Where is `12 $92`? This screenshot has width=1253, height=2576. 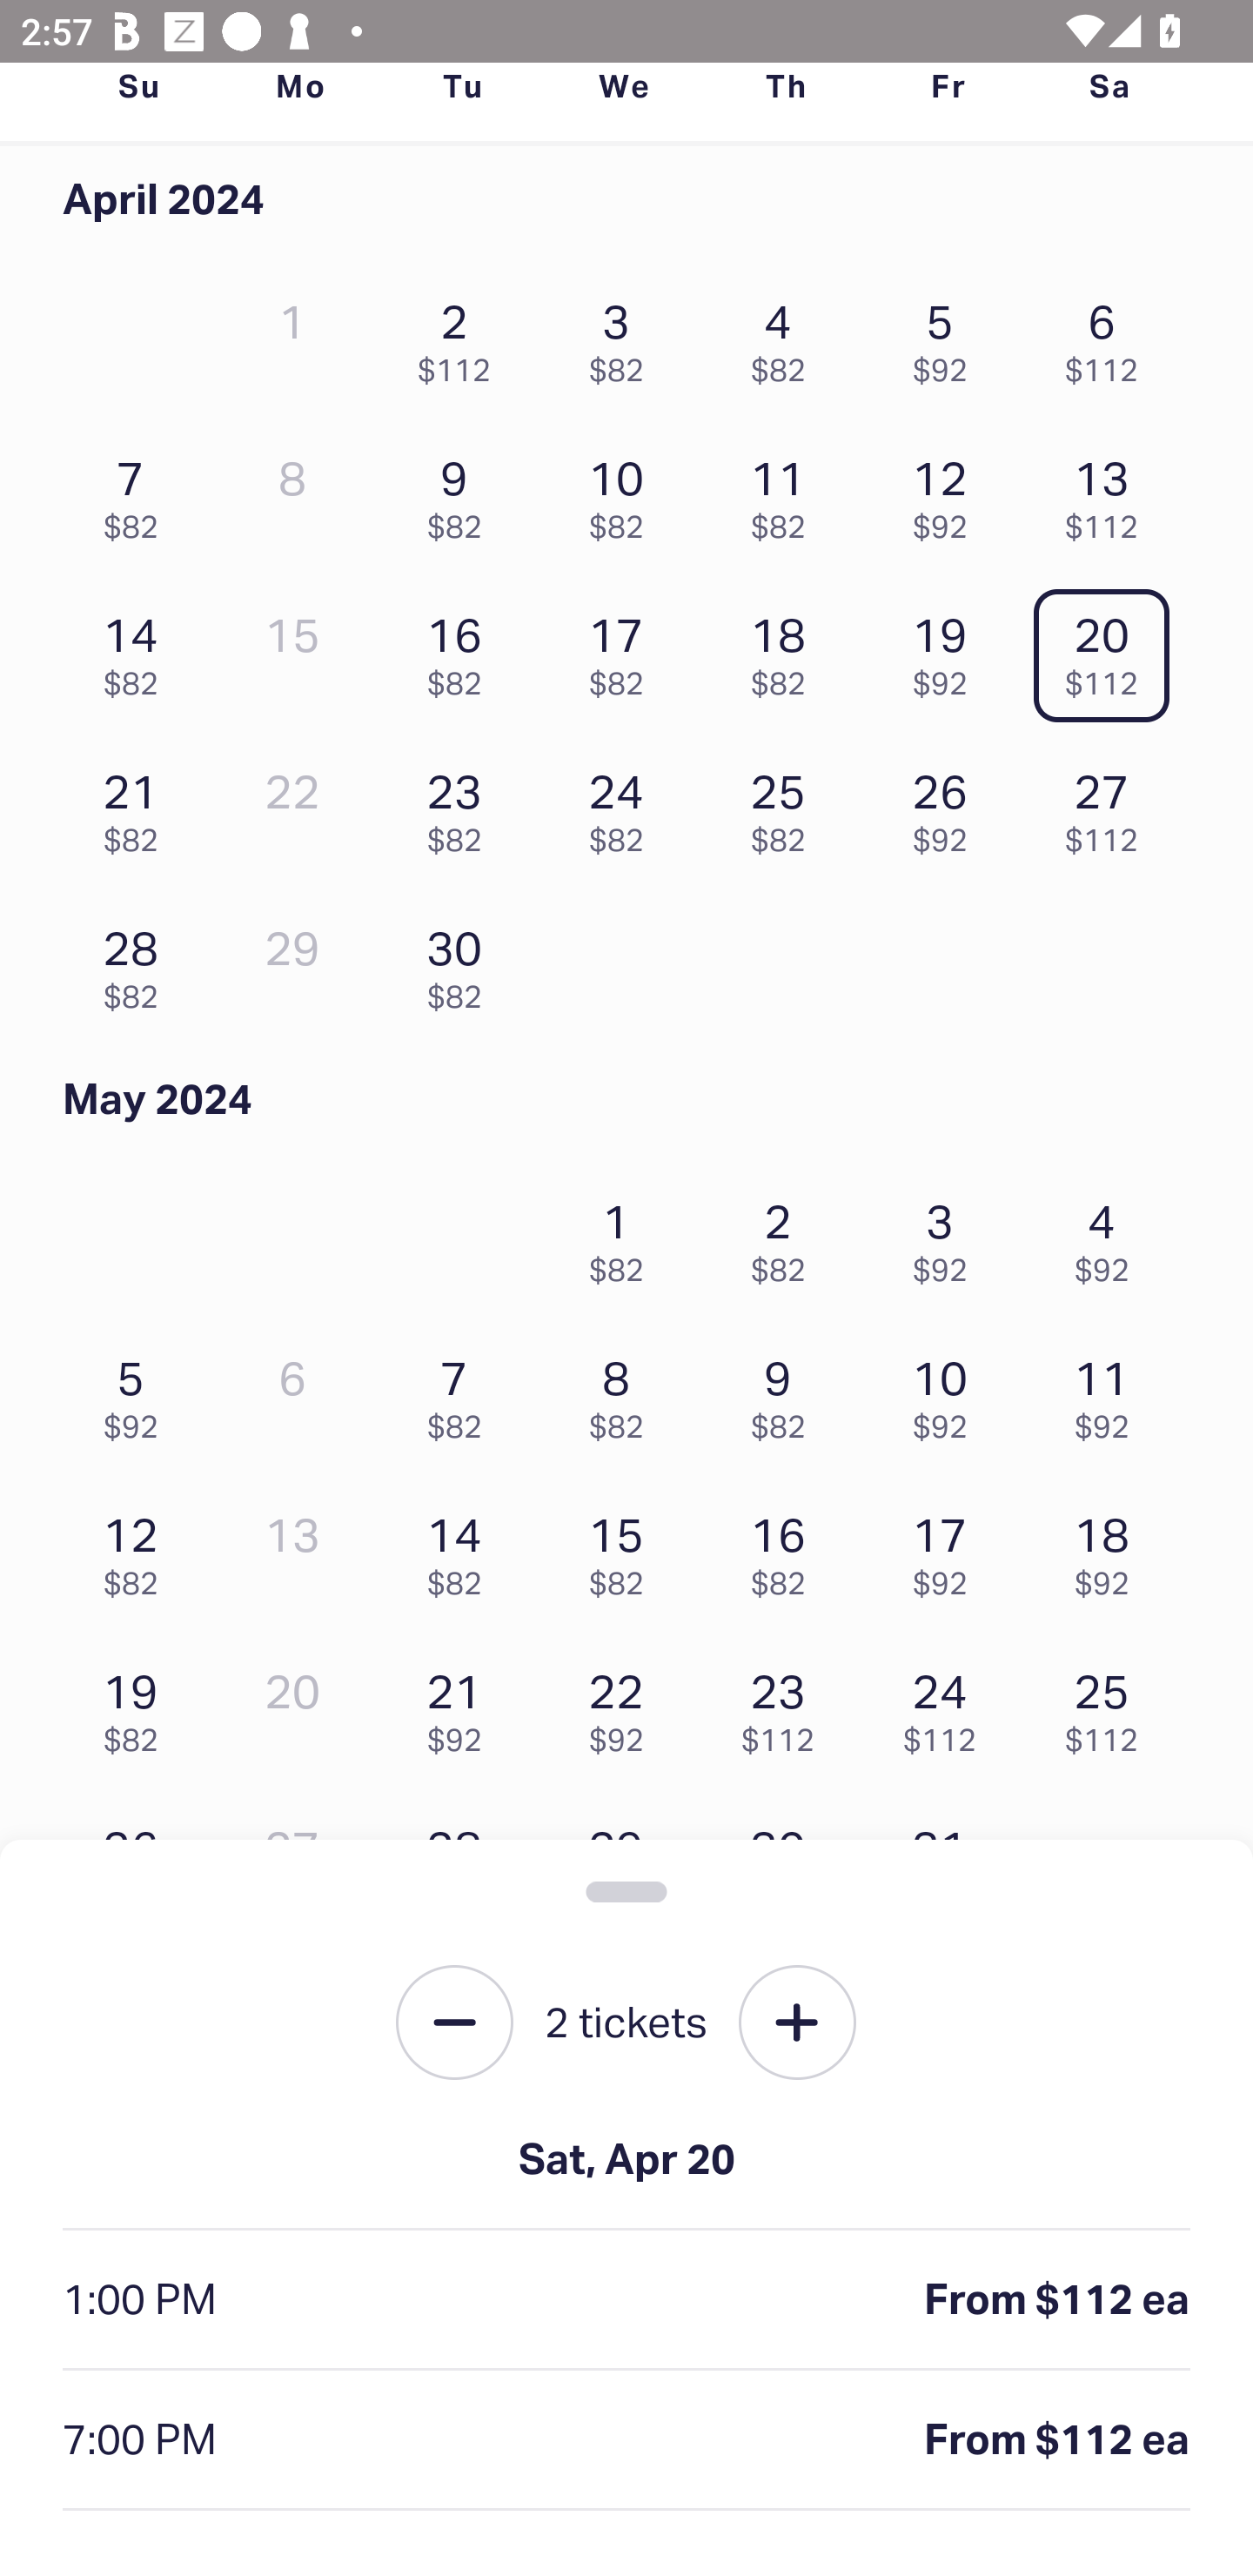
12 $92 is located at coordinates (948, 493).